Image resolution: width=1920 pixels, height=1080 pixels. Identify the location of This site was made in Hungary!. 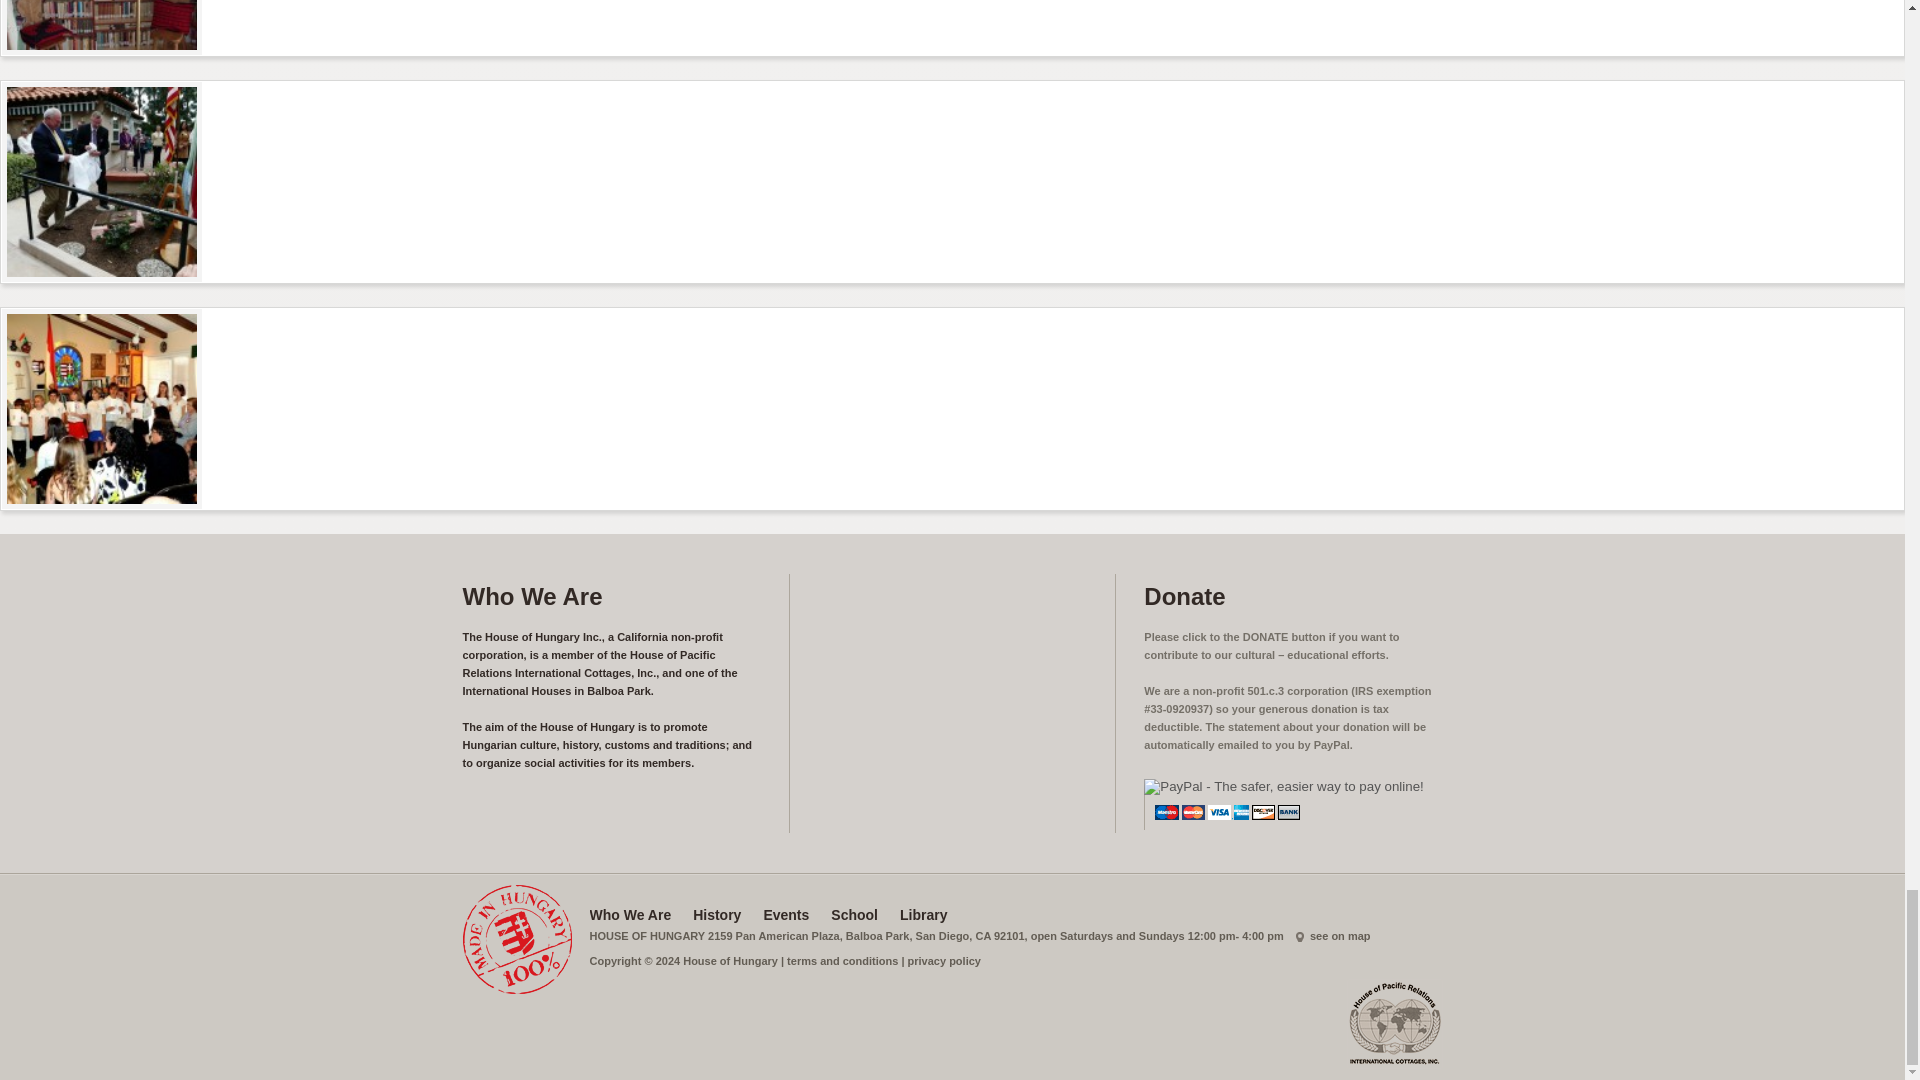
(516, 938).